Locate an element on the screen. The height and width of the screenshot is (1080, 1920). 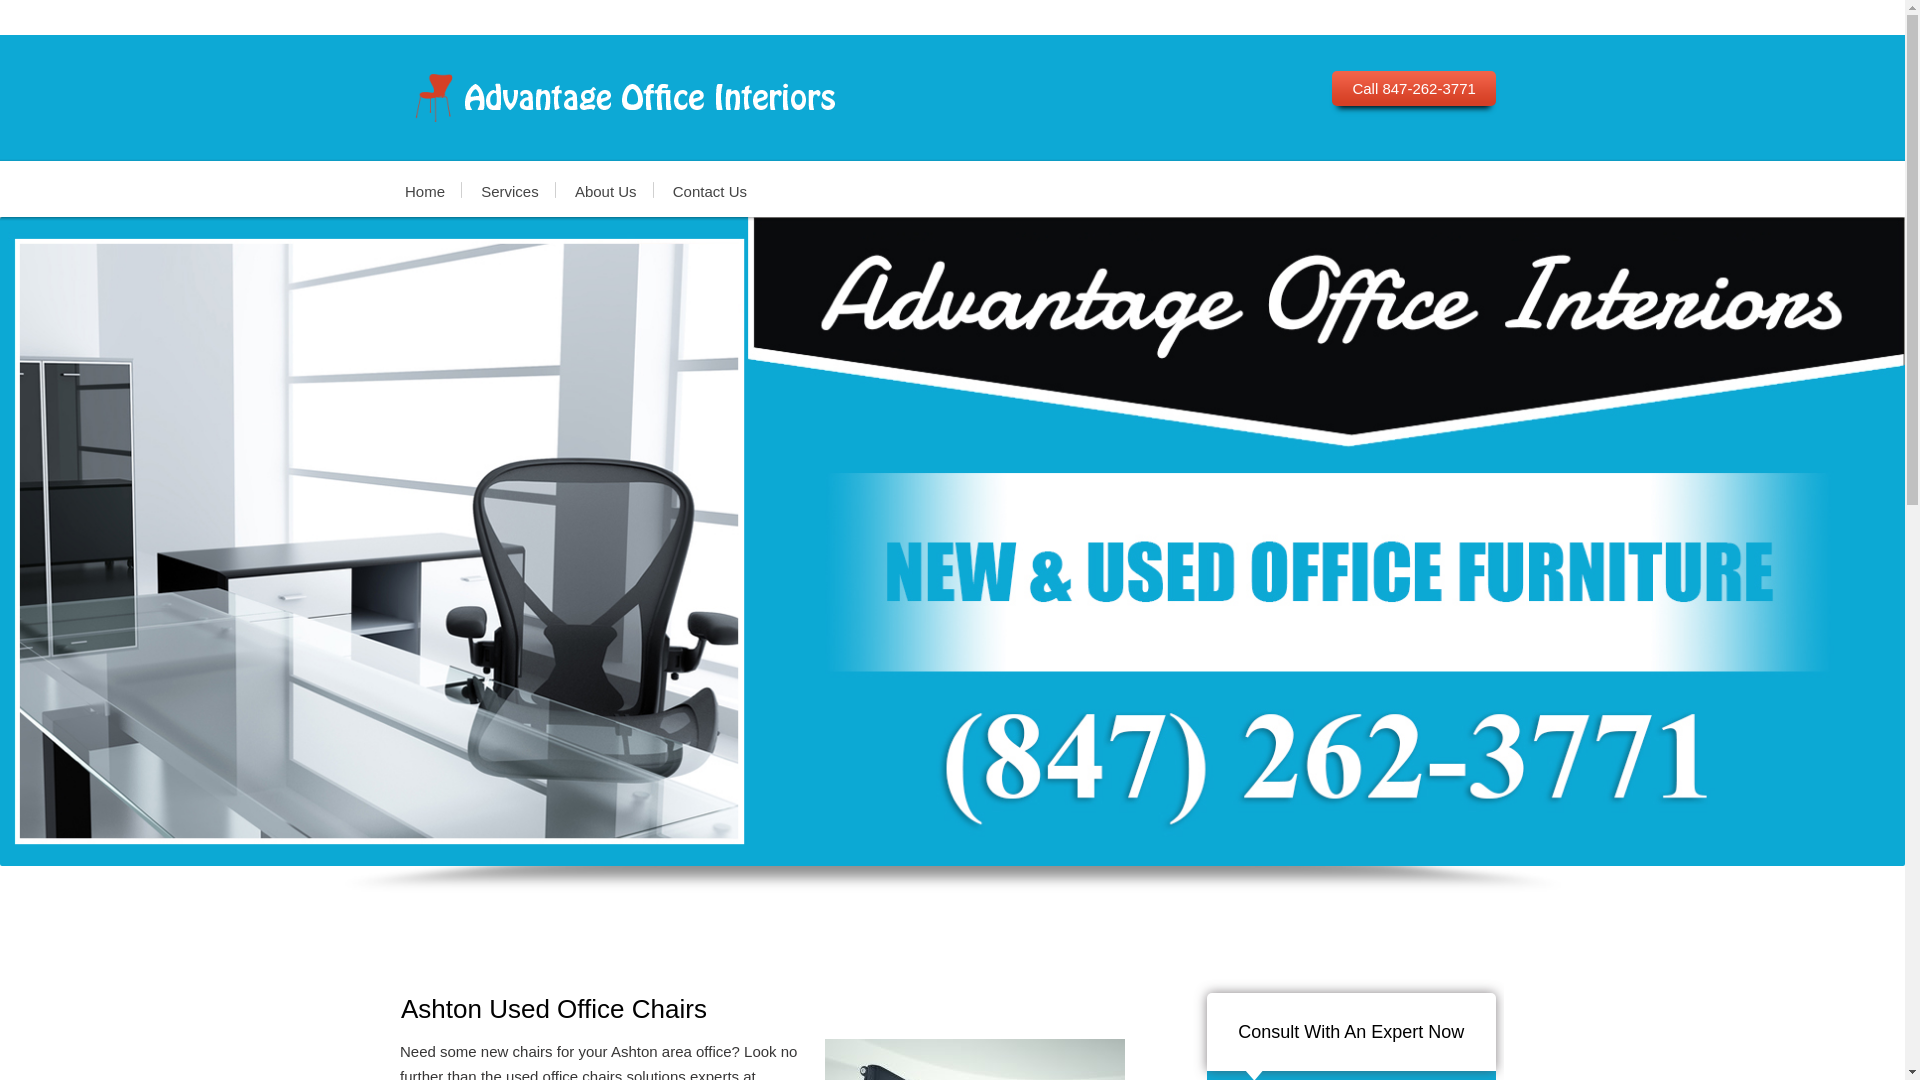
Home is located at coordinates (434, 190).